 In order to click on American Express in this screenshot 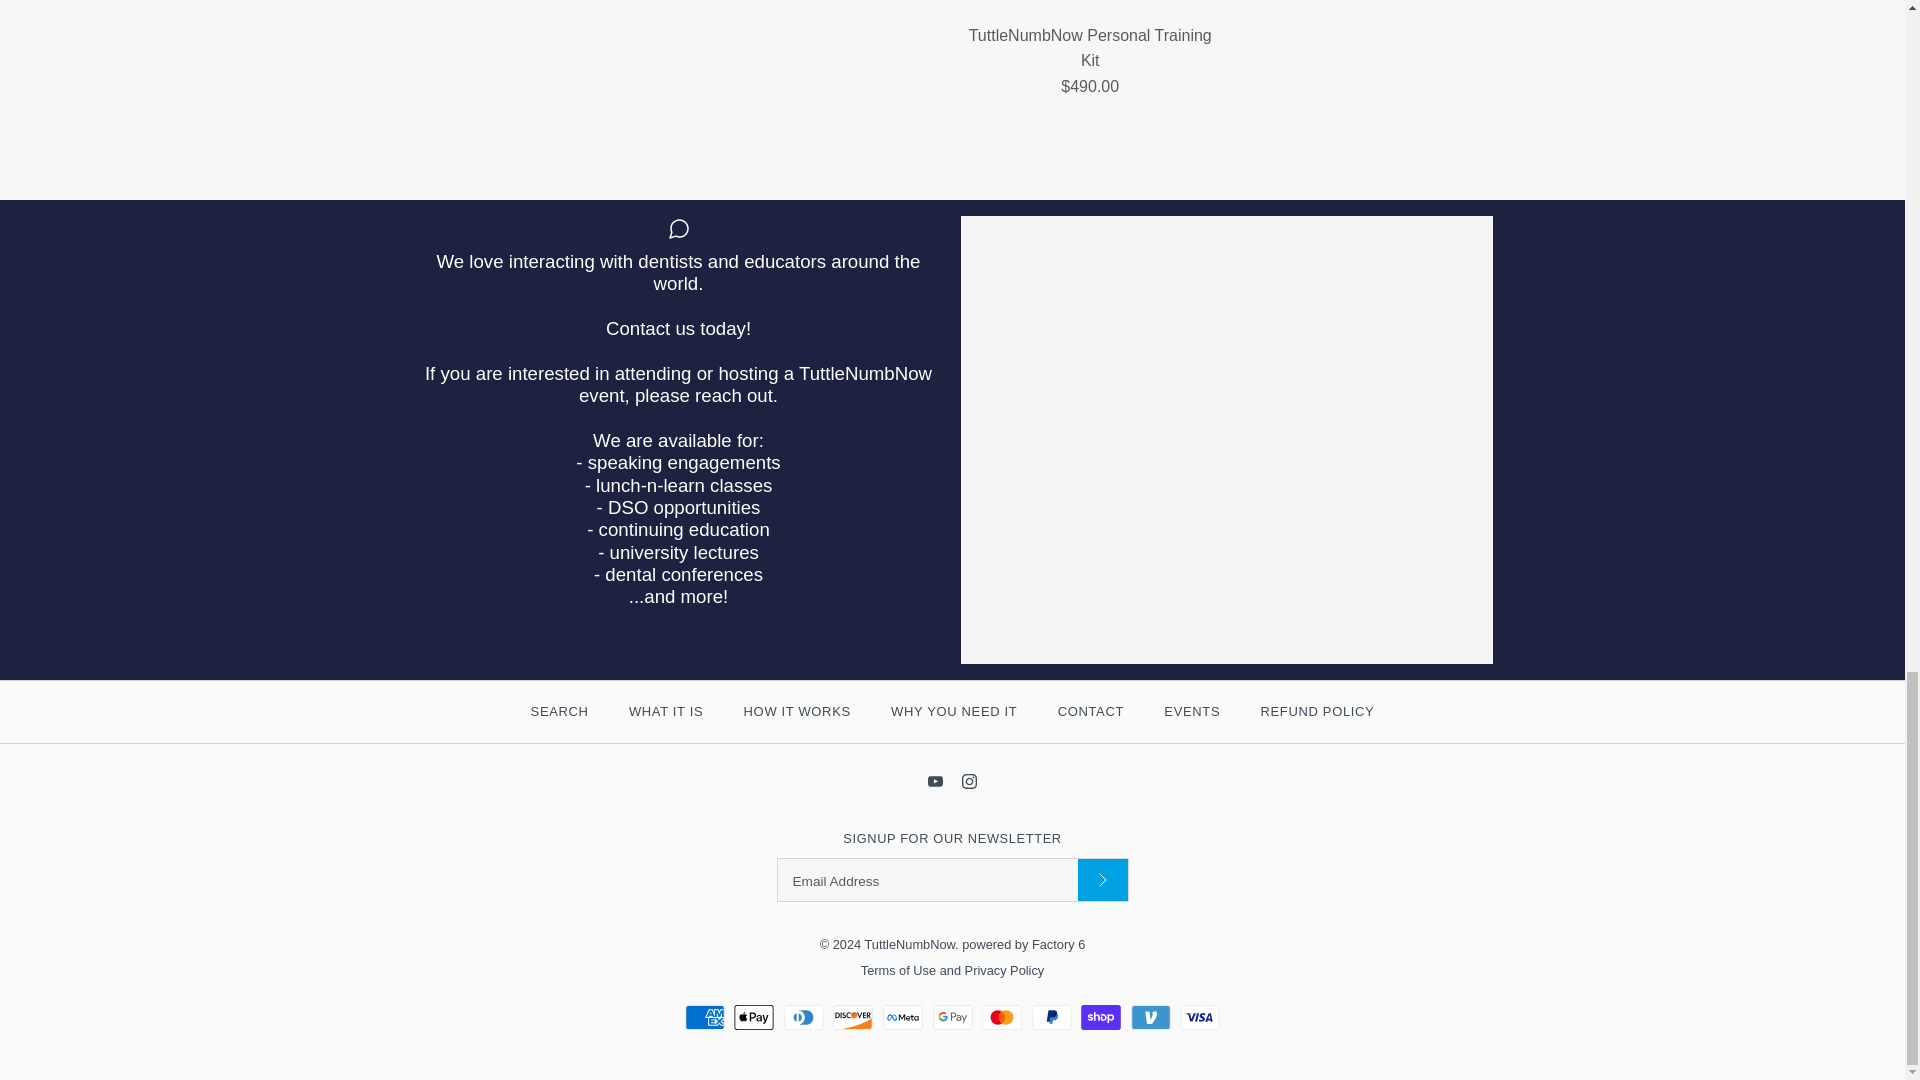, I will do `click(705, 1018)`.